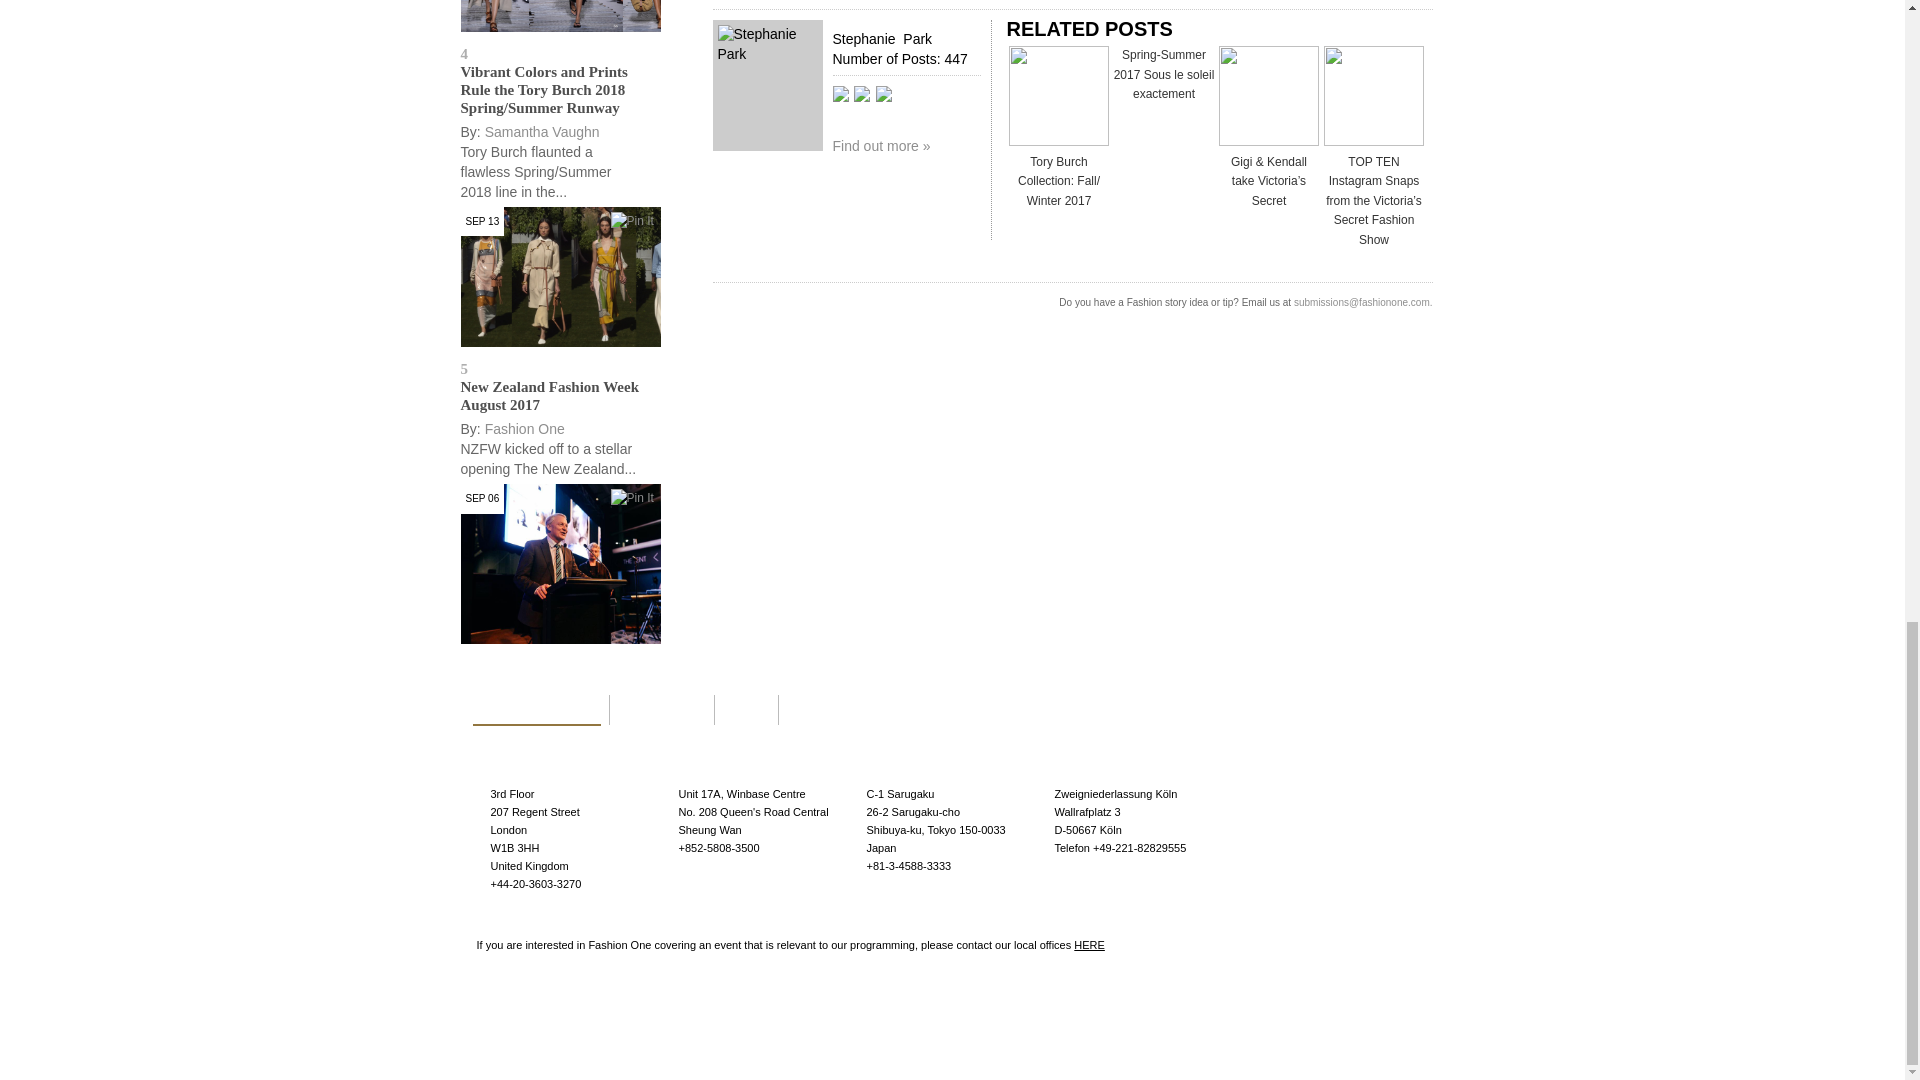 The height and width of the screenshot is (1080, 1920). Describe the element at coordinates (542, 132) in the screenshot. I see `Samantha Vaughn` at that location.